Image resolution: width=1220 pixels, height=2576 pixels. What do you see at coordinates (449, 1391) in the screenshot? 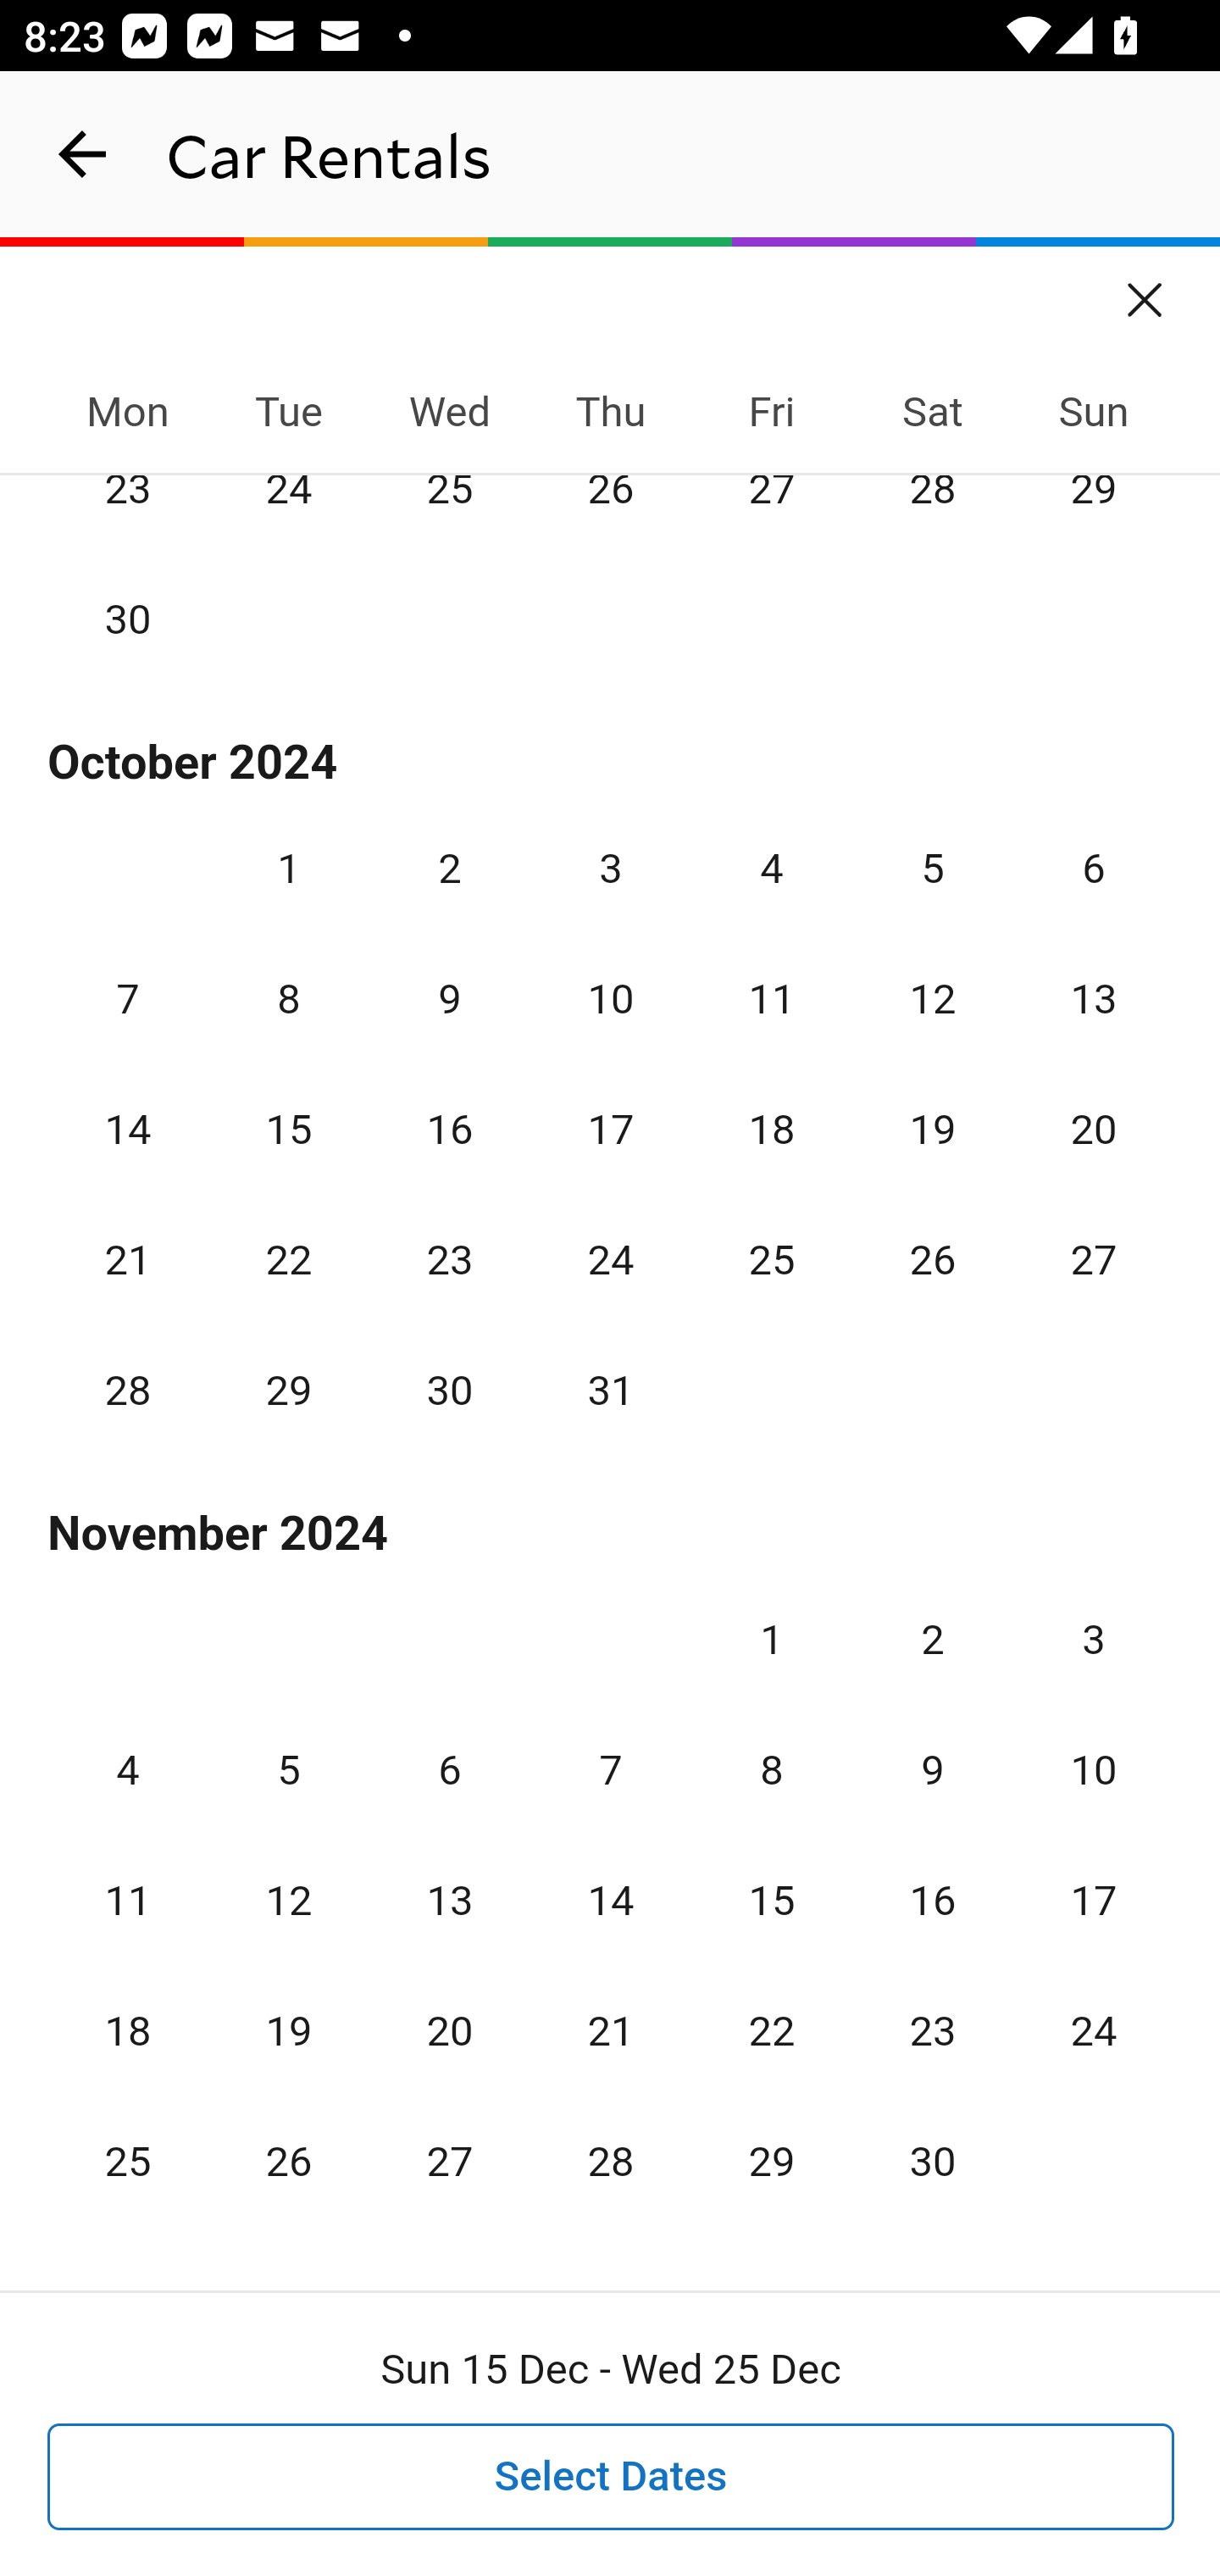
I see `30 October 2024` at bounding box center [449, 1391].